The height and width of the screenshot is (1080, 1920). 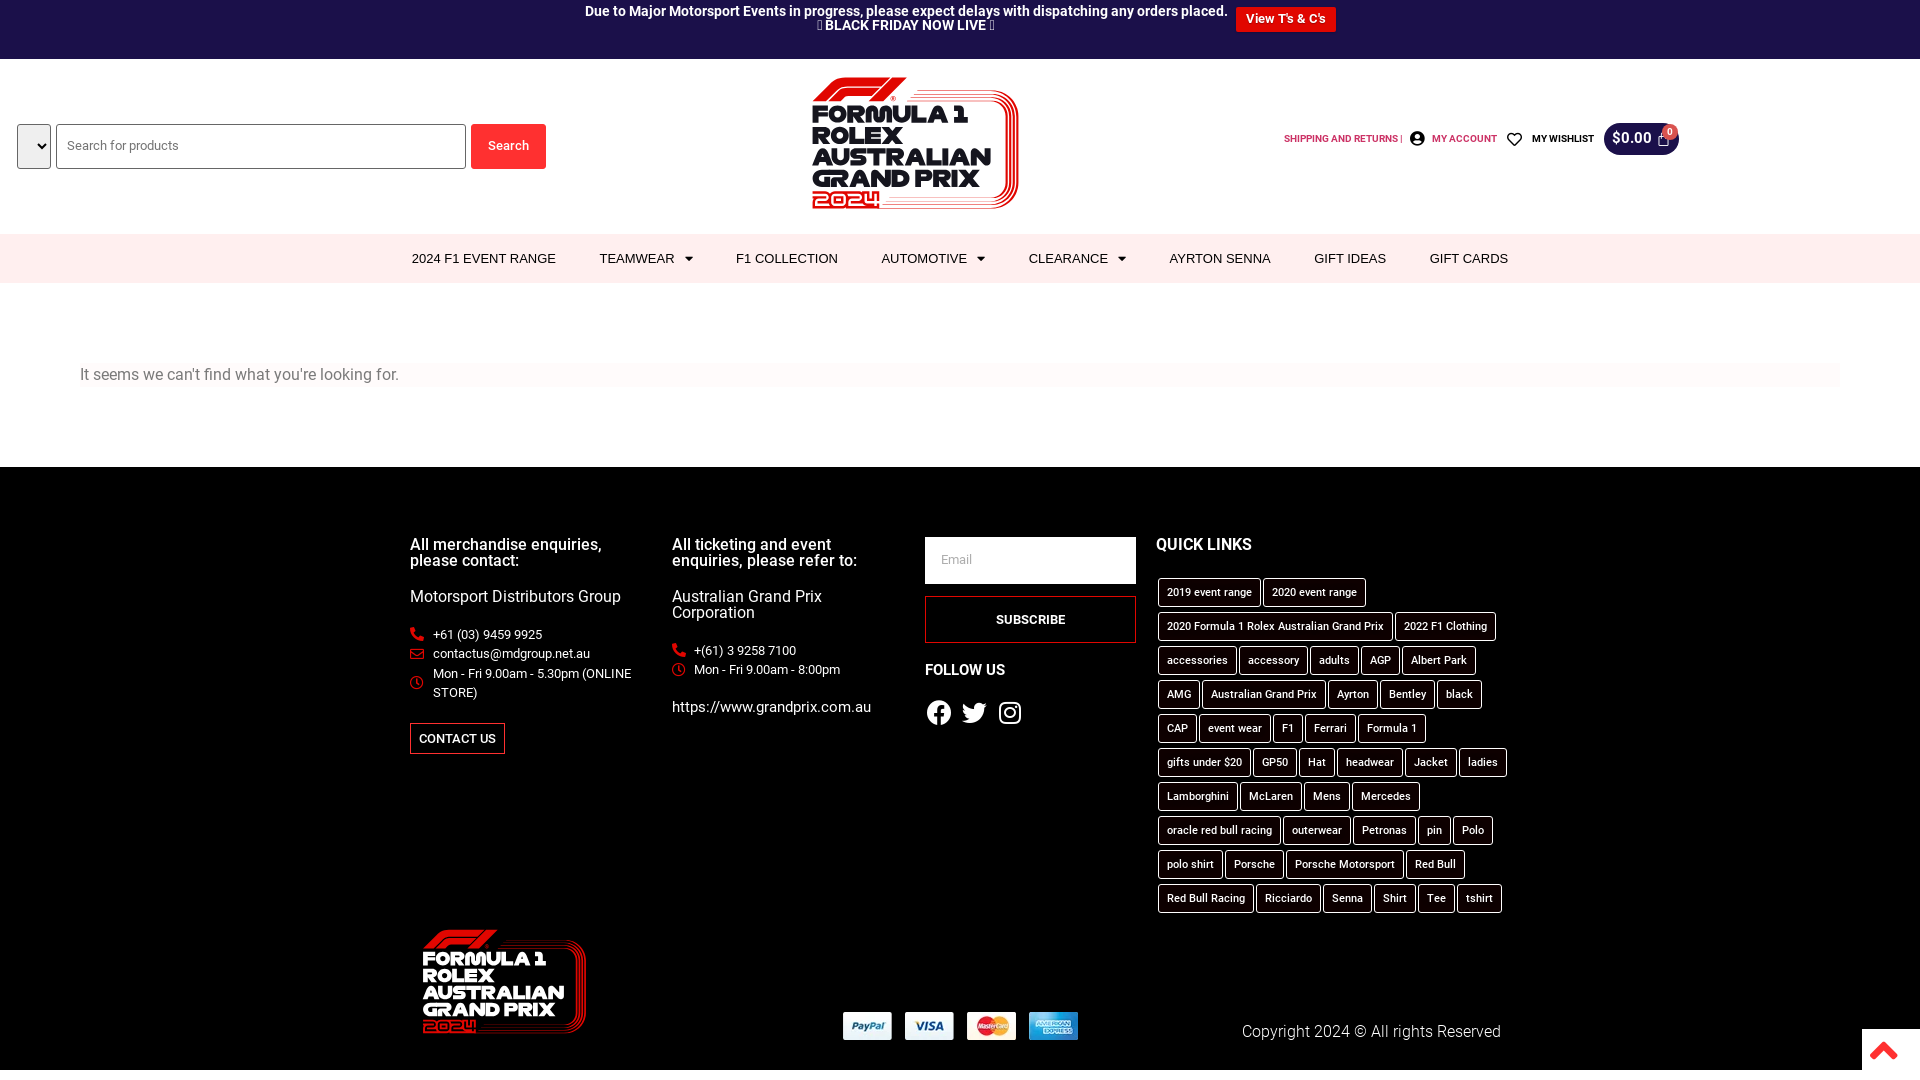 What do you see at coordinates (1480, 898) in the screenshot?
I see `tshirt` at bounding box center [1480, 898].